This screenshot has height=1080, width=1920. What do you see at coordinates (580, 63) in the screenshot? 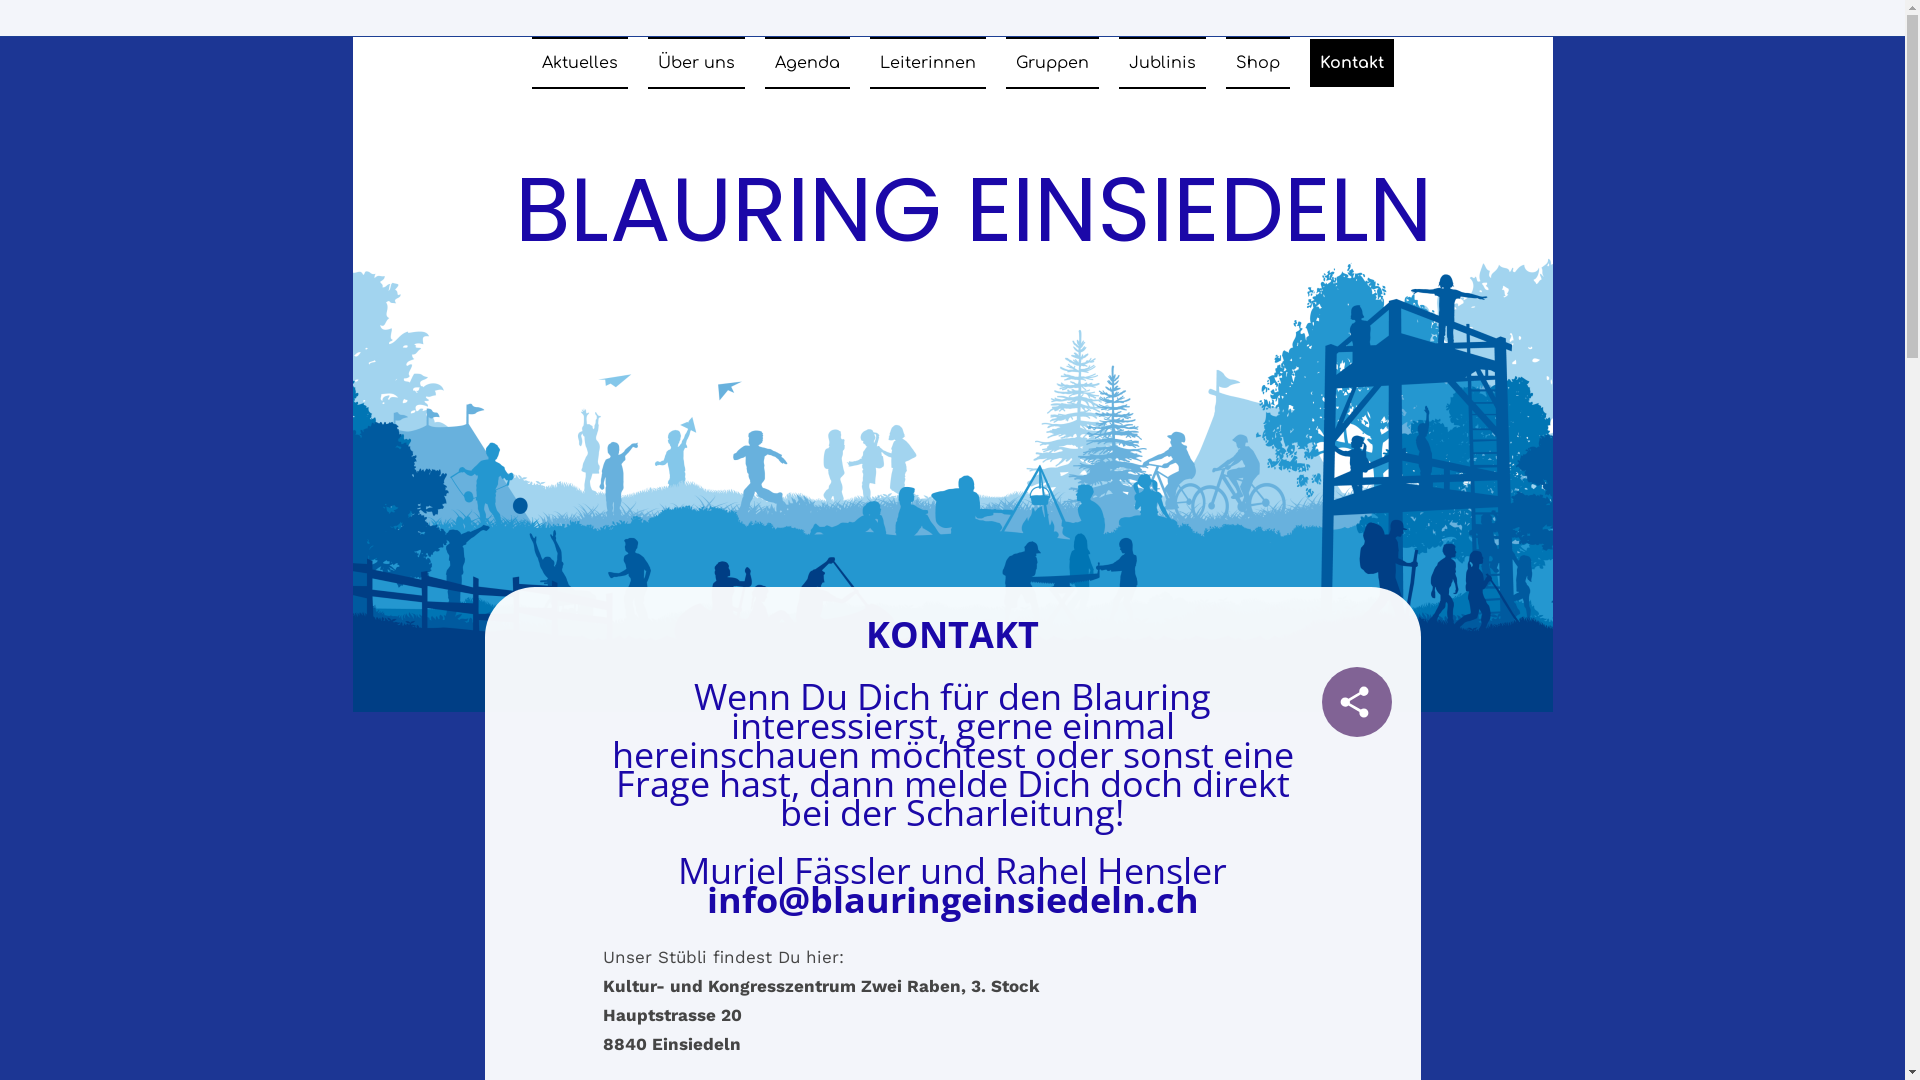
I see `Aktuelles` at bounding box center [580, 63].